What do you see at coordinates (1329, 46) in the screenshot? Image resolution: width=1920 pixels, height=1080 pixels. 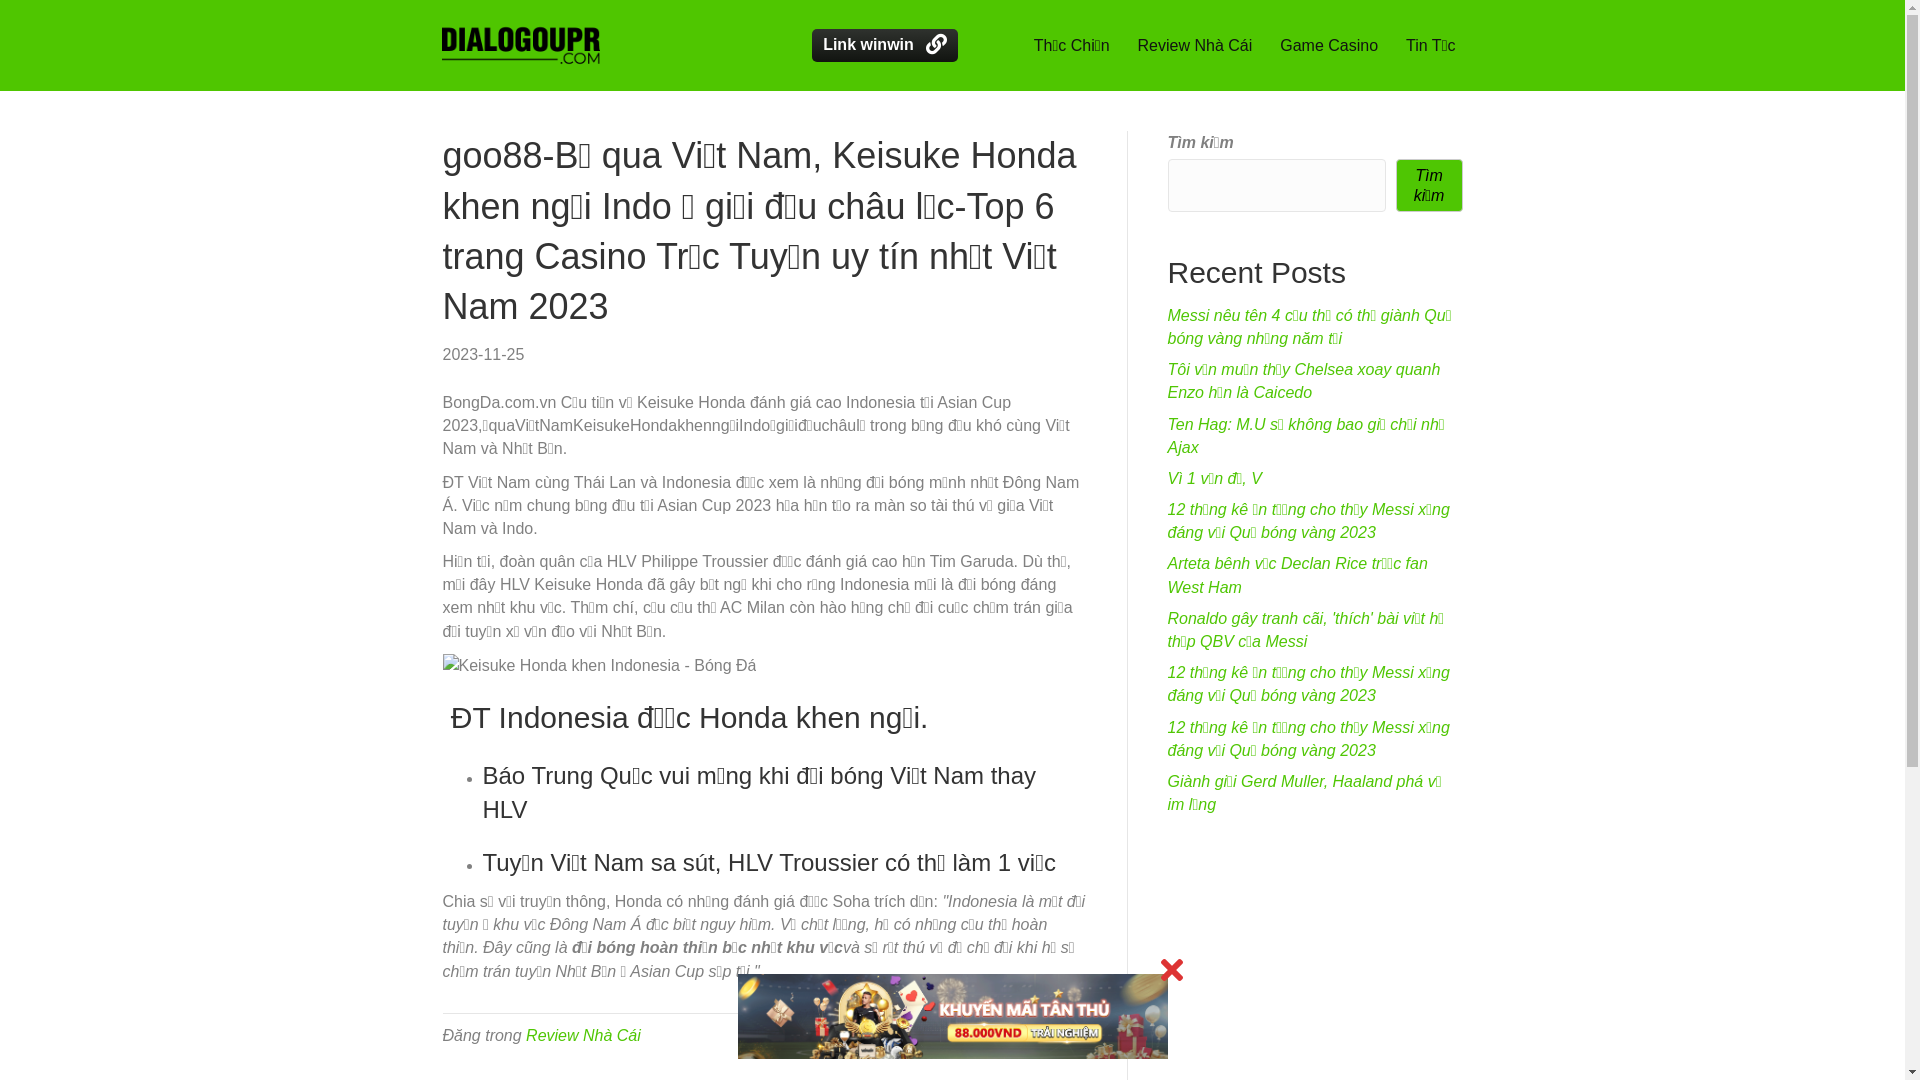 I see `Game Casino` at bounding box center [1329, 46].